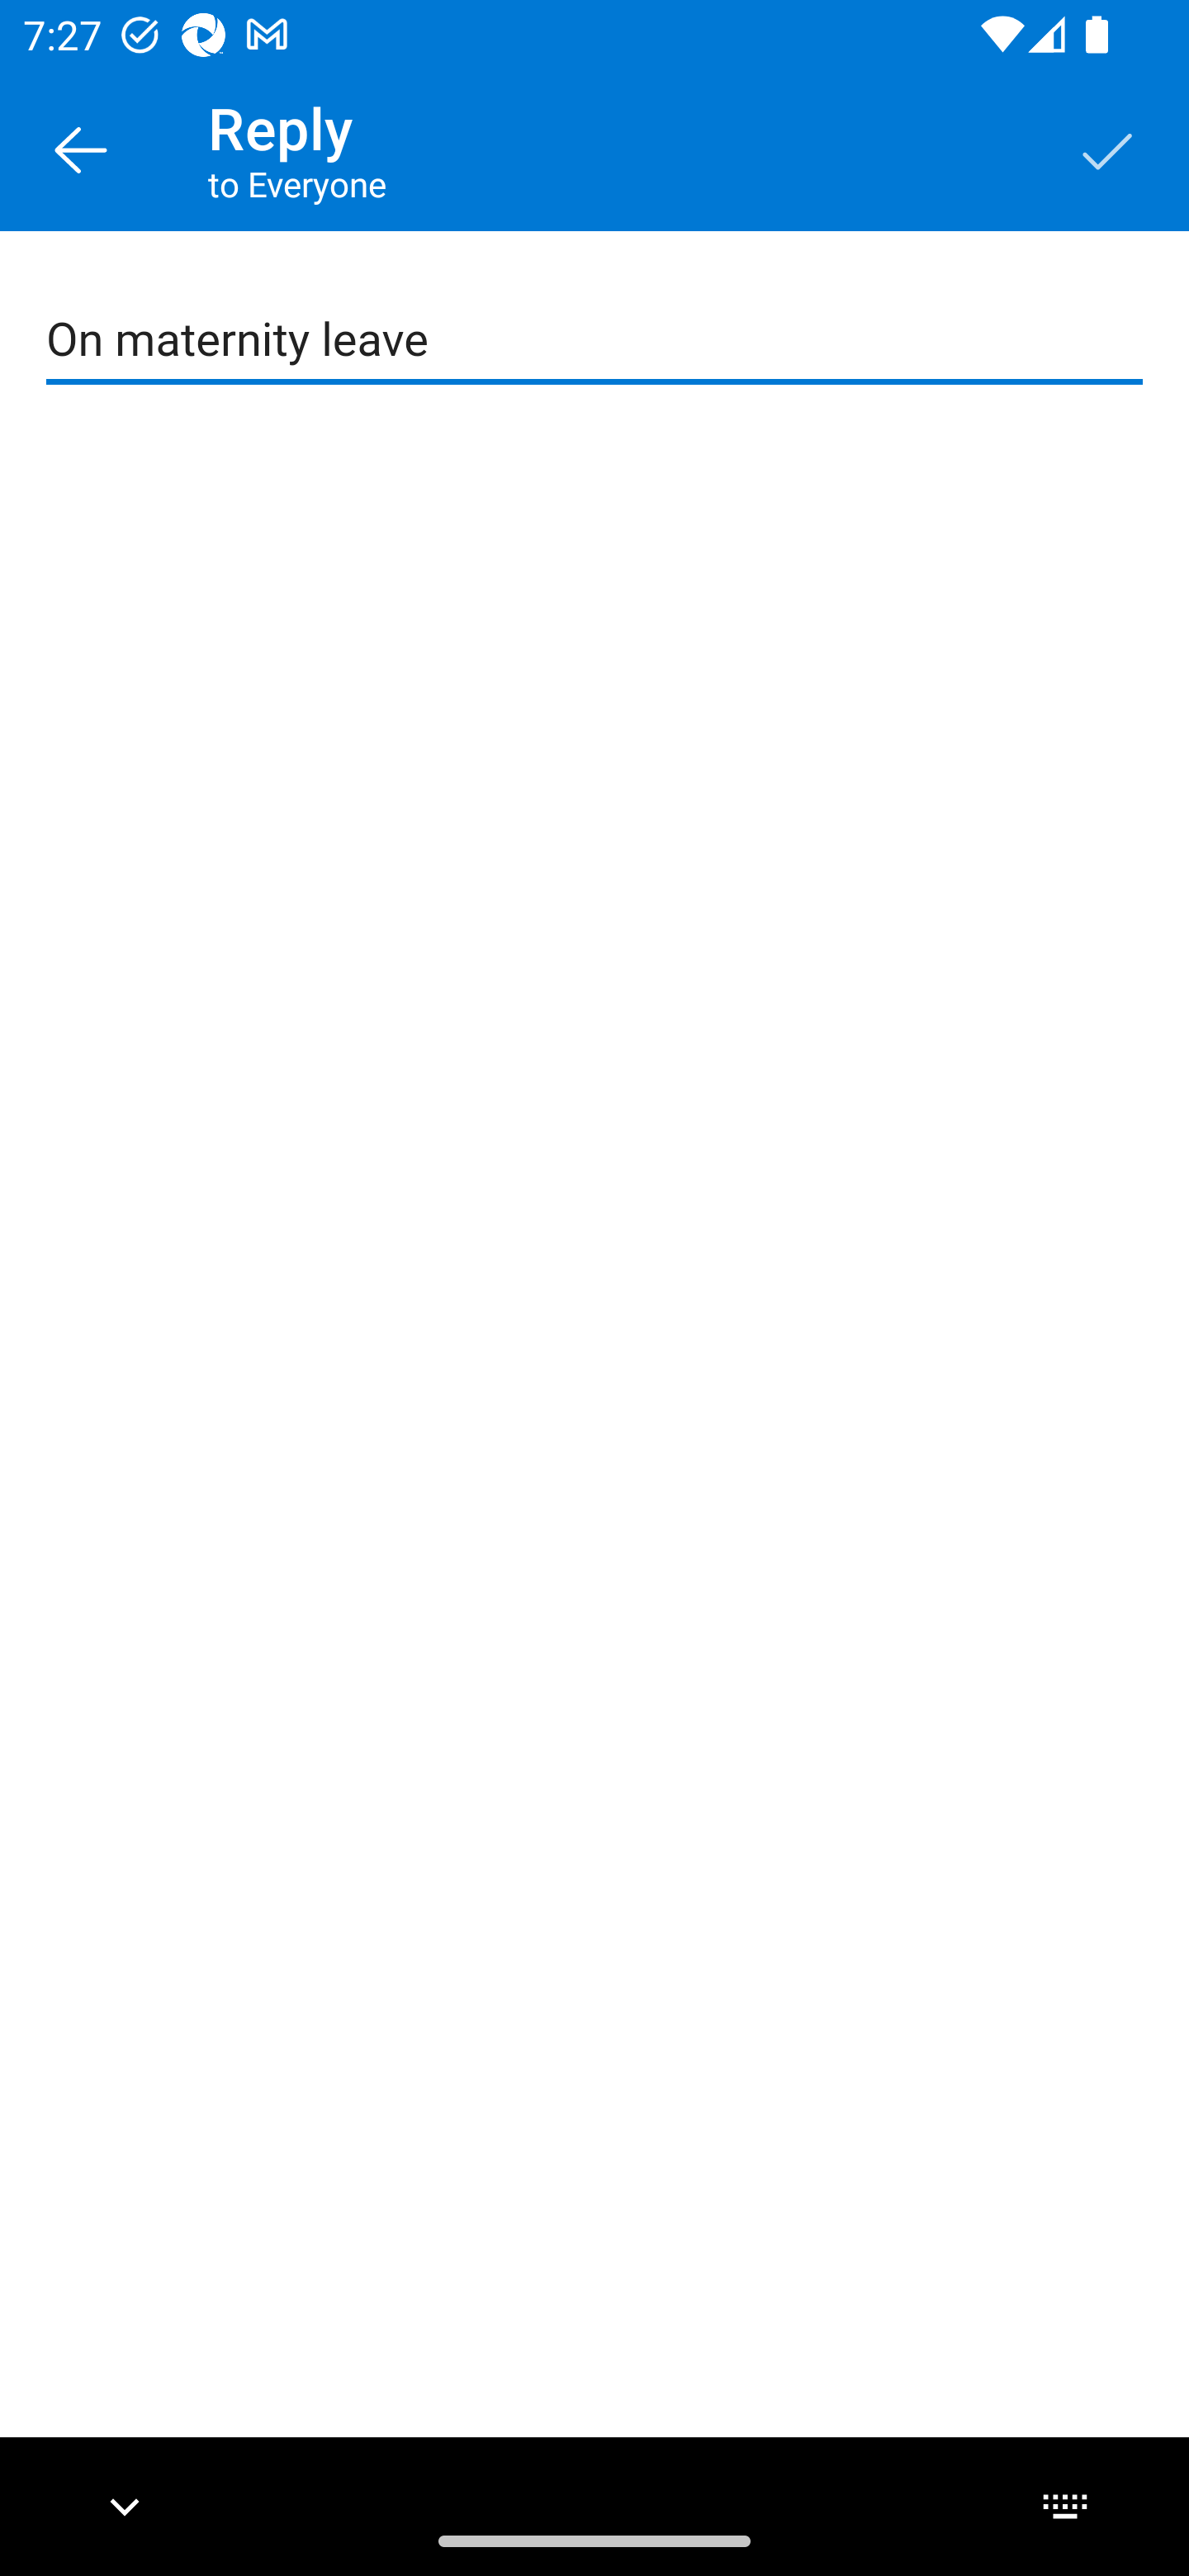 The height and width of the screenshot is (2576, 1189). What do you see at coordinates (81, 149) in the screenshot?
I see `Back` at bounding box center [81, 149].